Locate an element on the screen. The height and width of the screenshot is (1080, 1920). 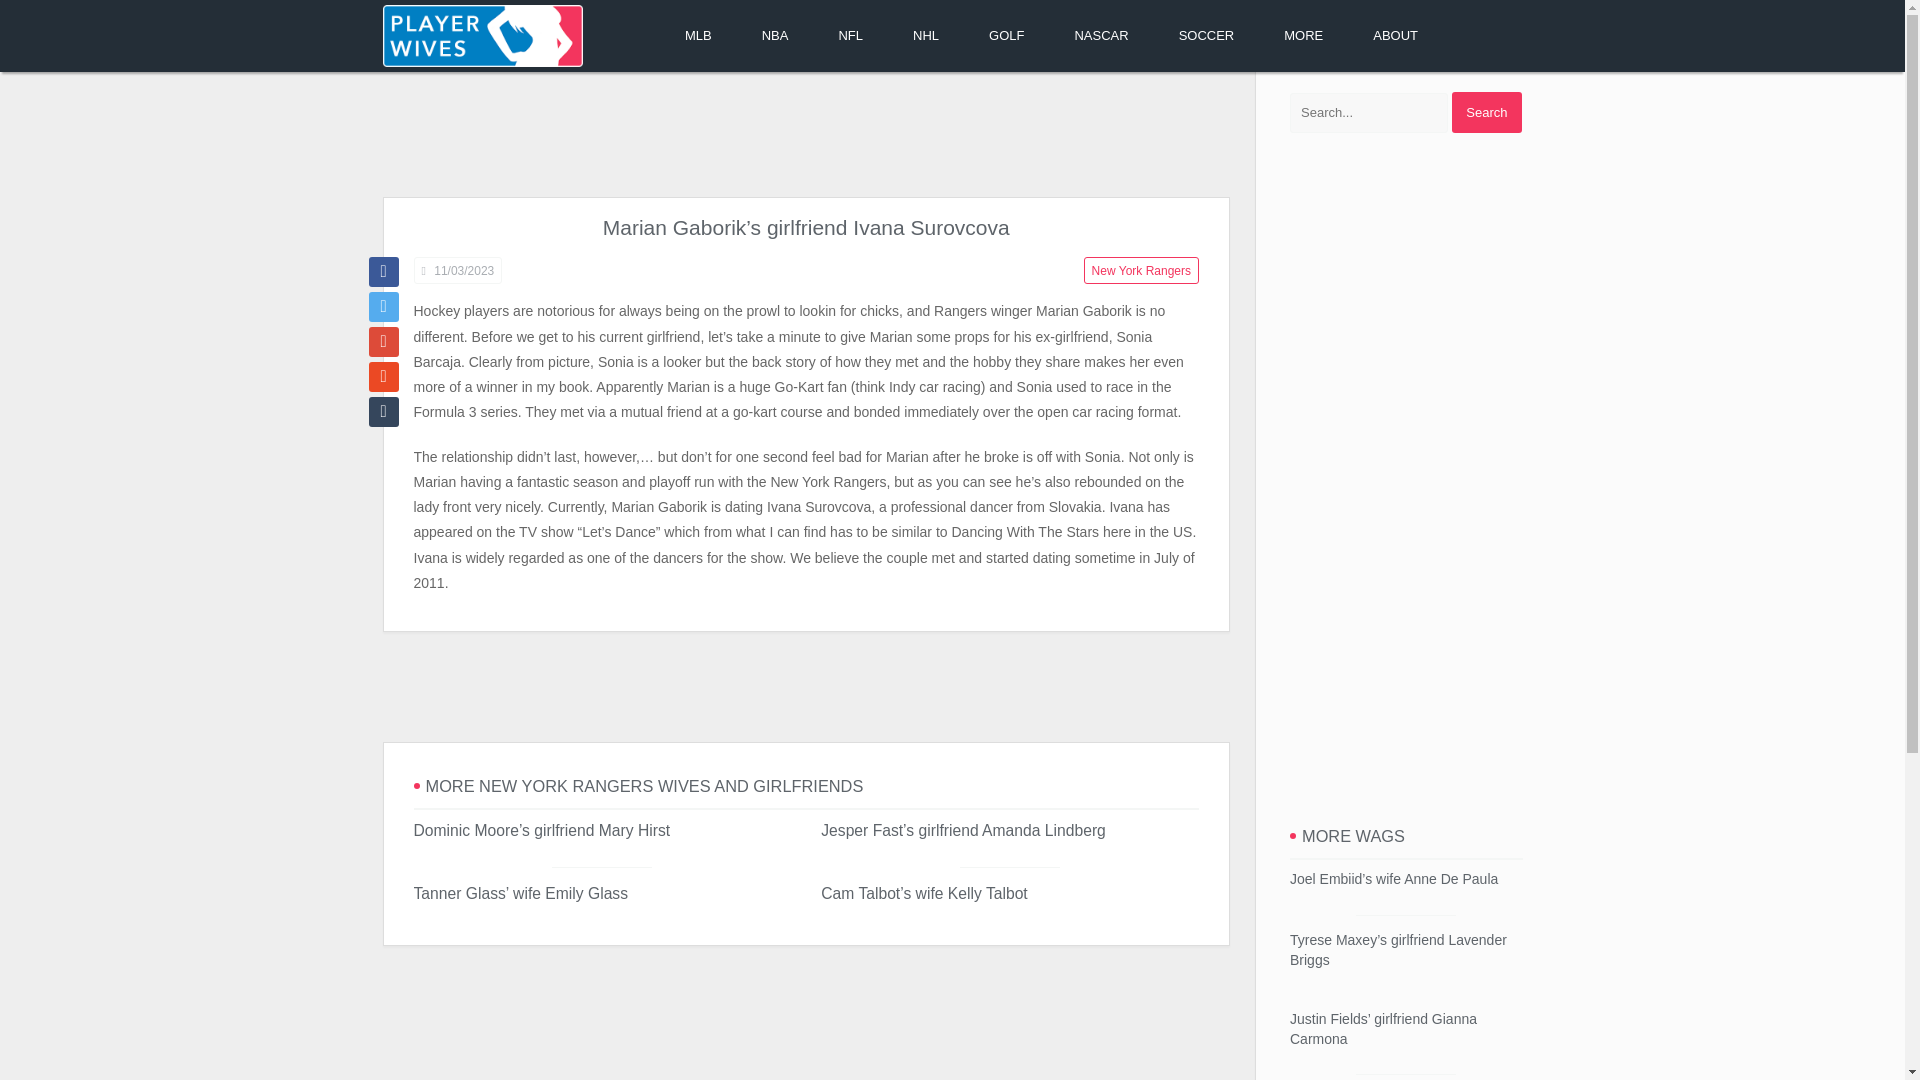
NASCAR Wives is located at coordinates (1100, 36).